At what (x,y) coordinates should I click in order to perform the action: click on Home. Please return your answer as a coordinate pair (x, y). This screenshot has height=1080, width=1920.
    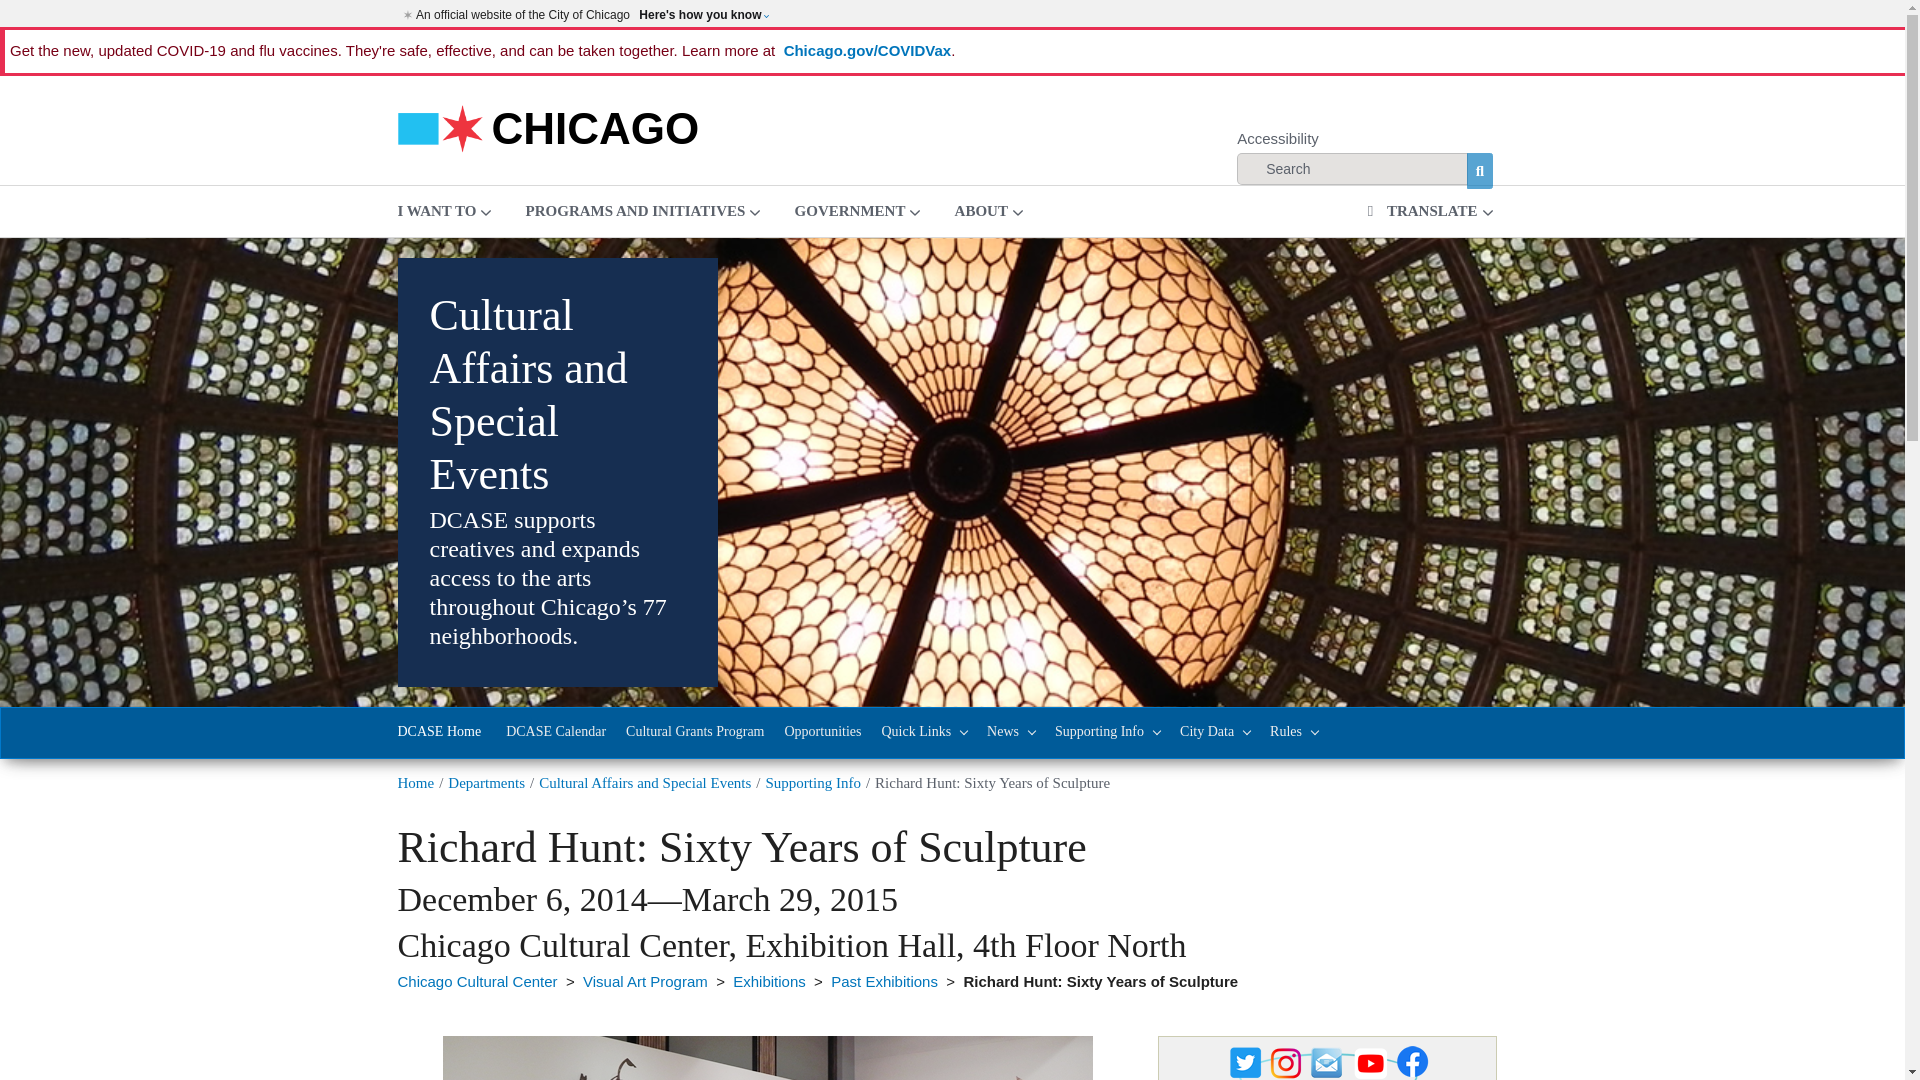
    Looking at the image, I should click on (548, 126).